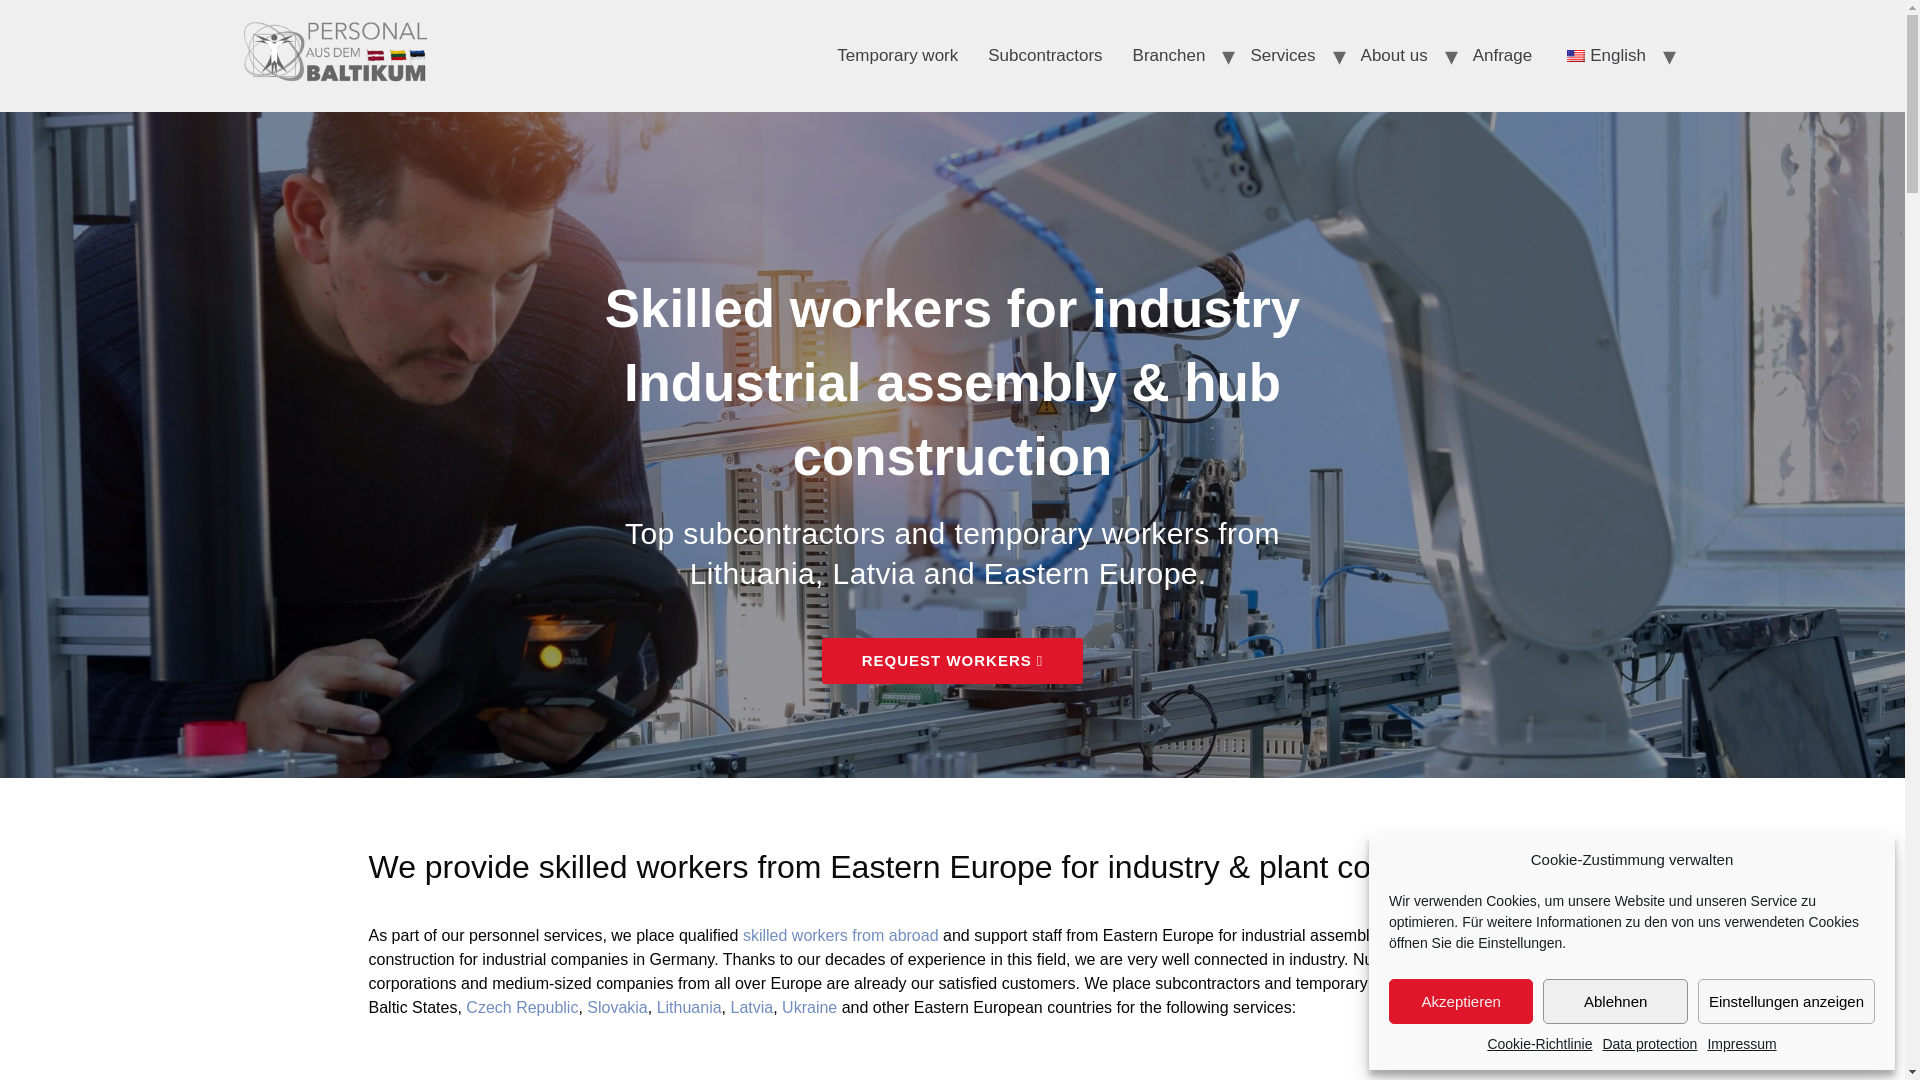 The image size is (1920, 1080). I want to click on Cookie-Richtlinie, so click(1538, 1044).